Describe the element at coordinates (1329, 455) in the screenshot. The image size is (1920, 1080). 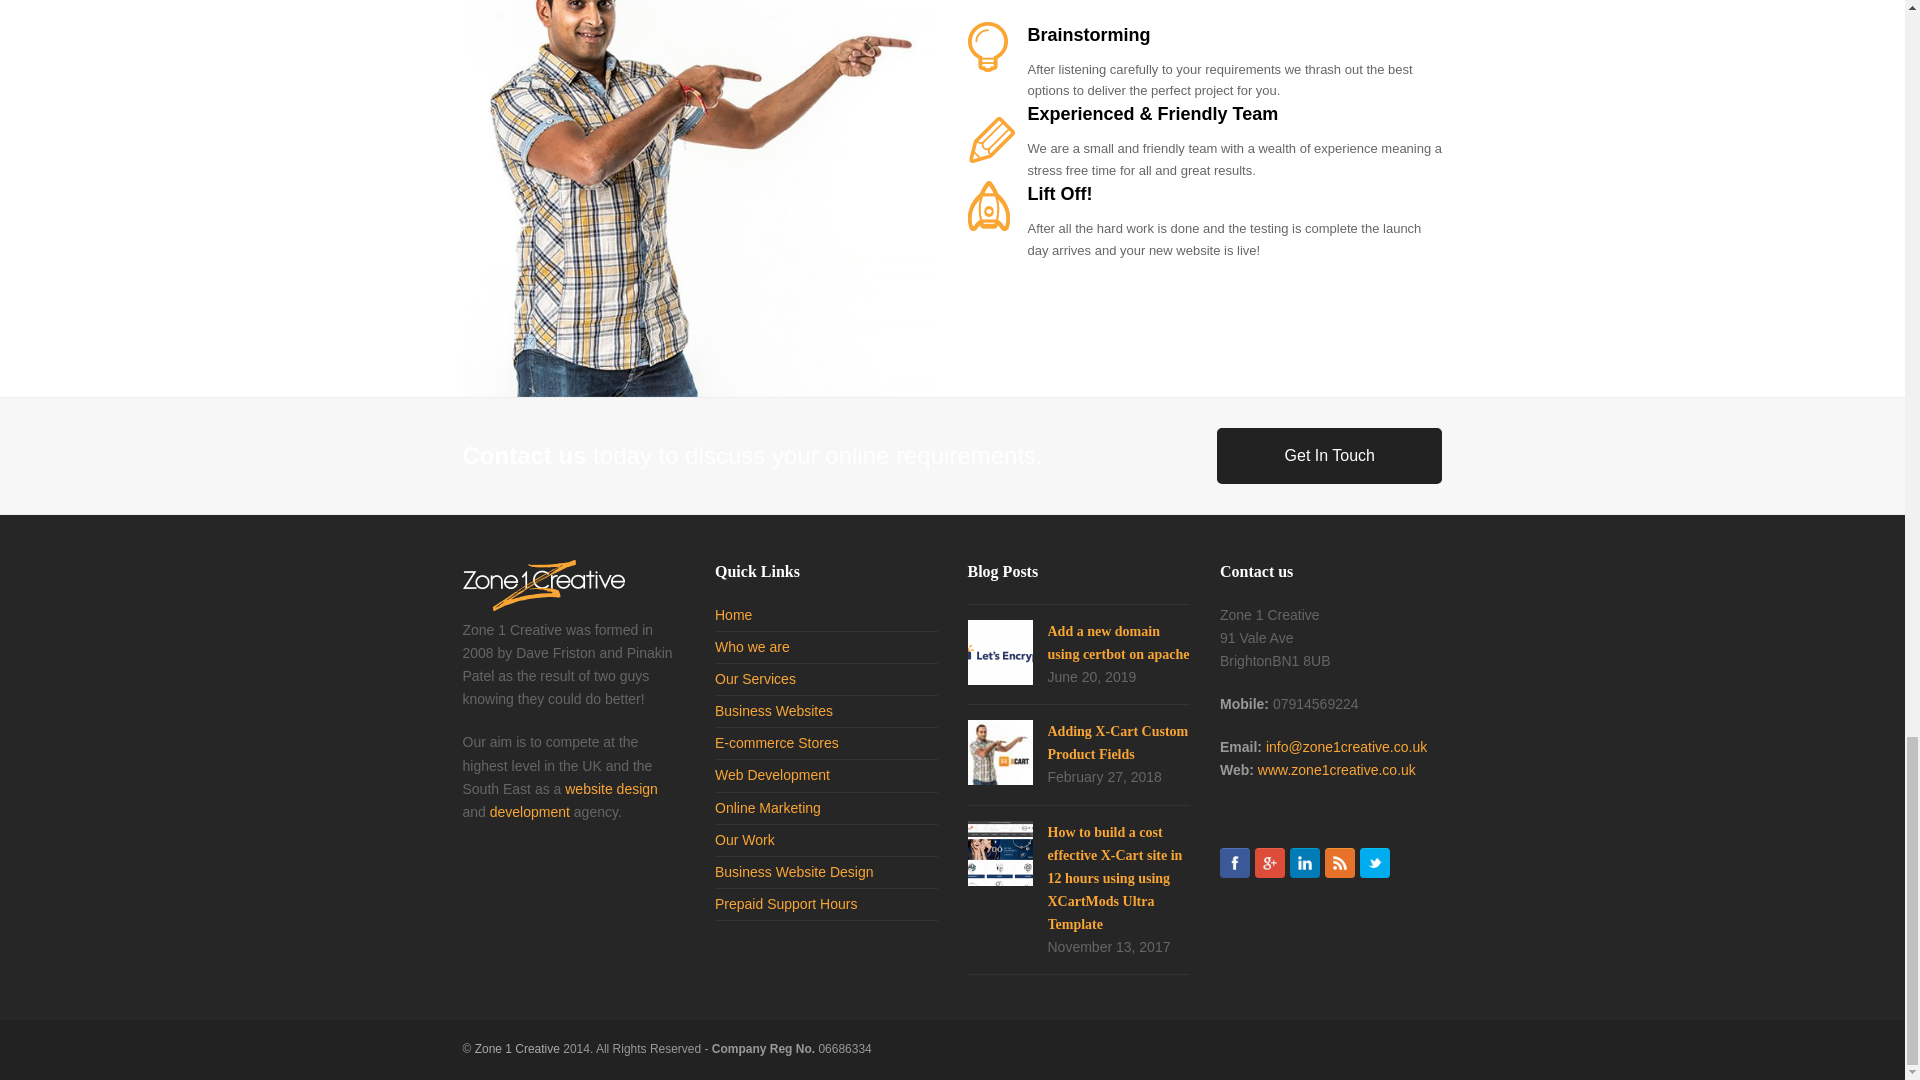
I see `Get In Touch` at that location.